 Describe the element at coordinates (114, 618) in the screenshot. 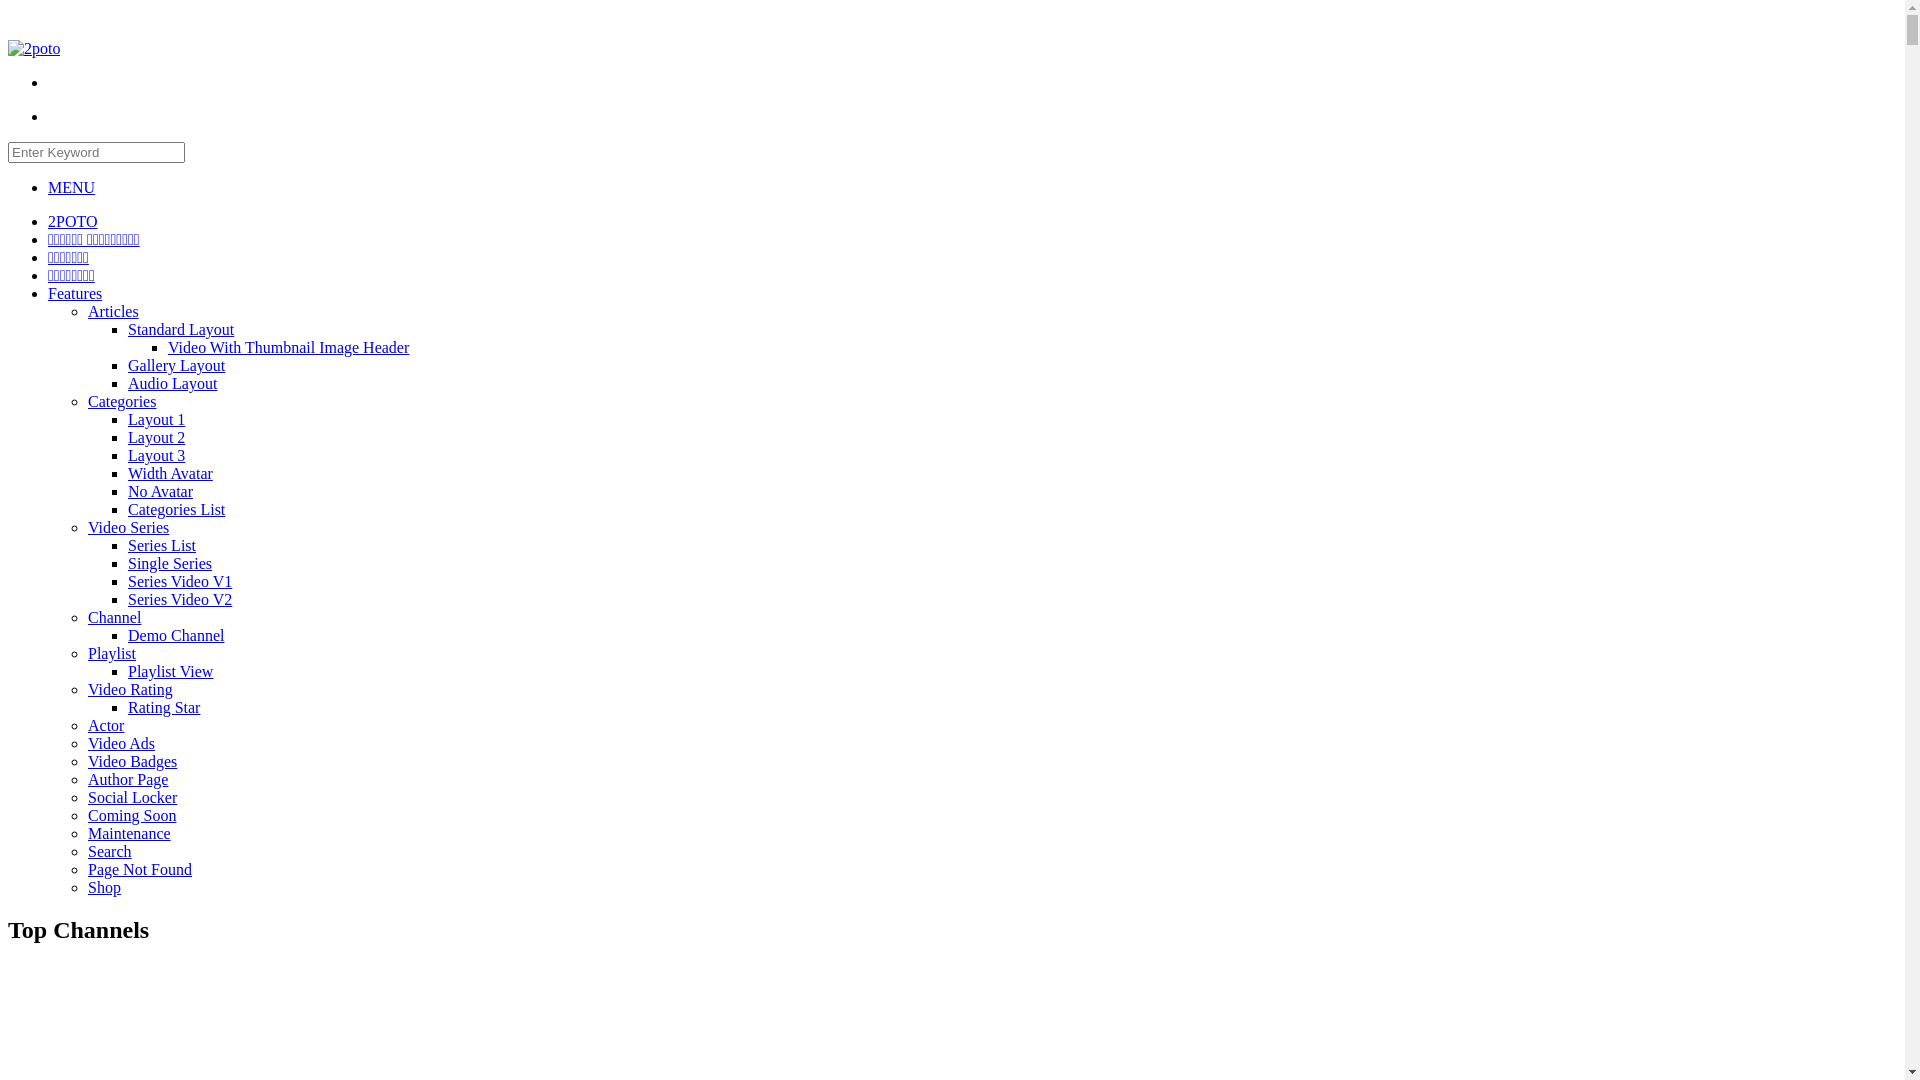

I see `Channel` at that location.